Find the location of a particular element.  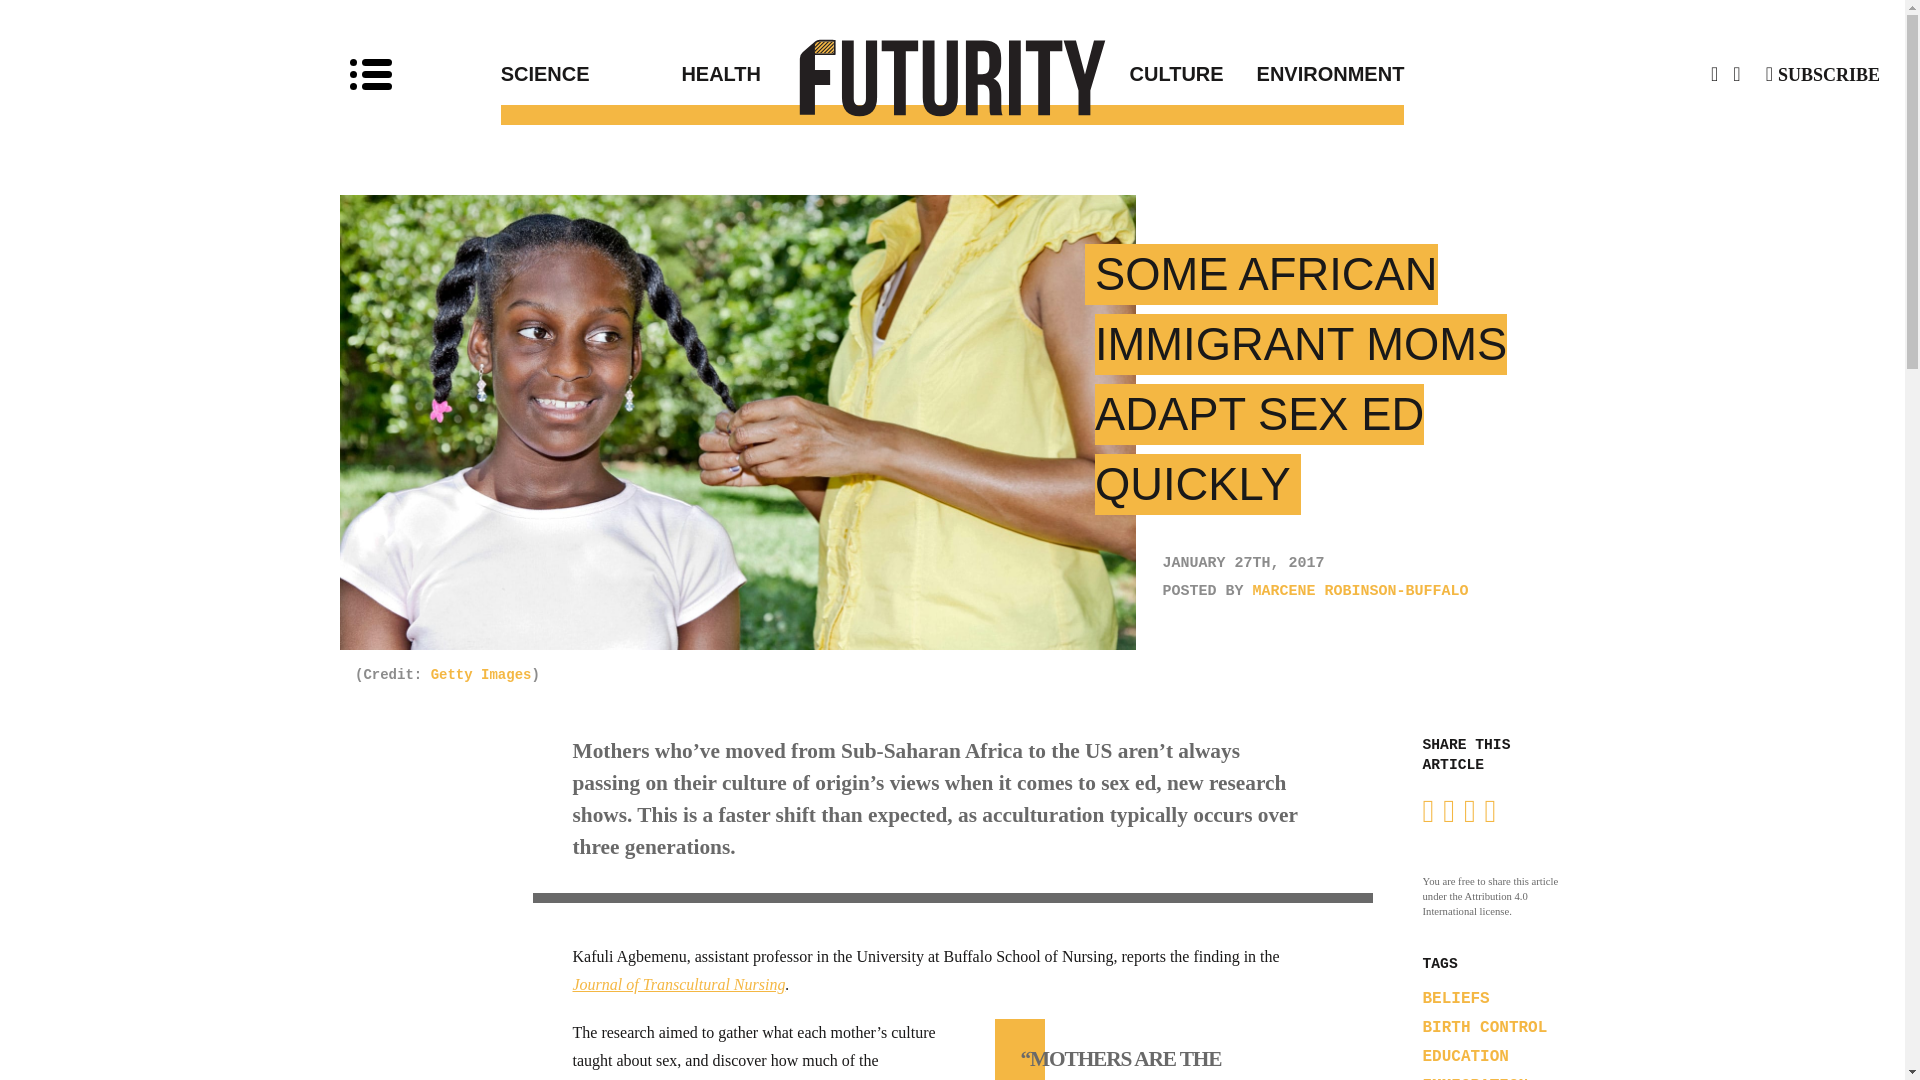

Research news from top universities is located at coordinates (953, 77).